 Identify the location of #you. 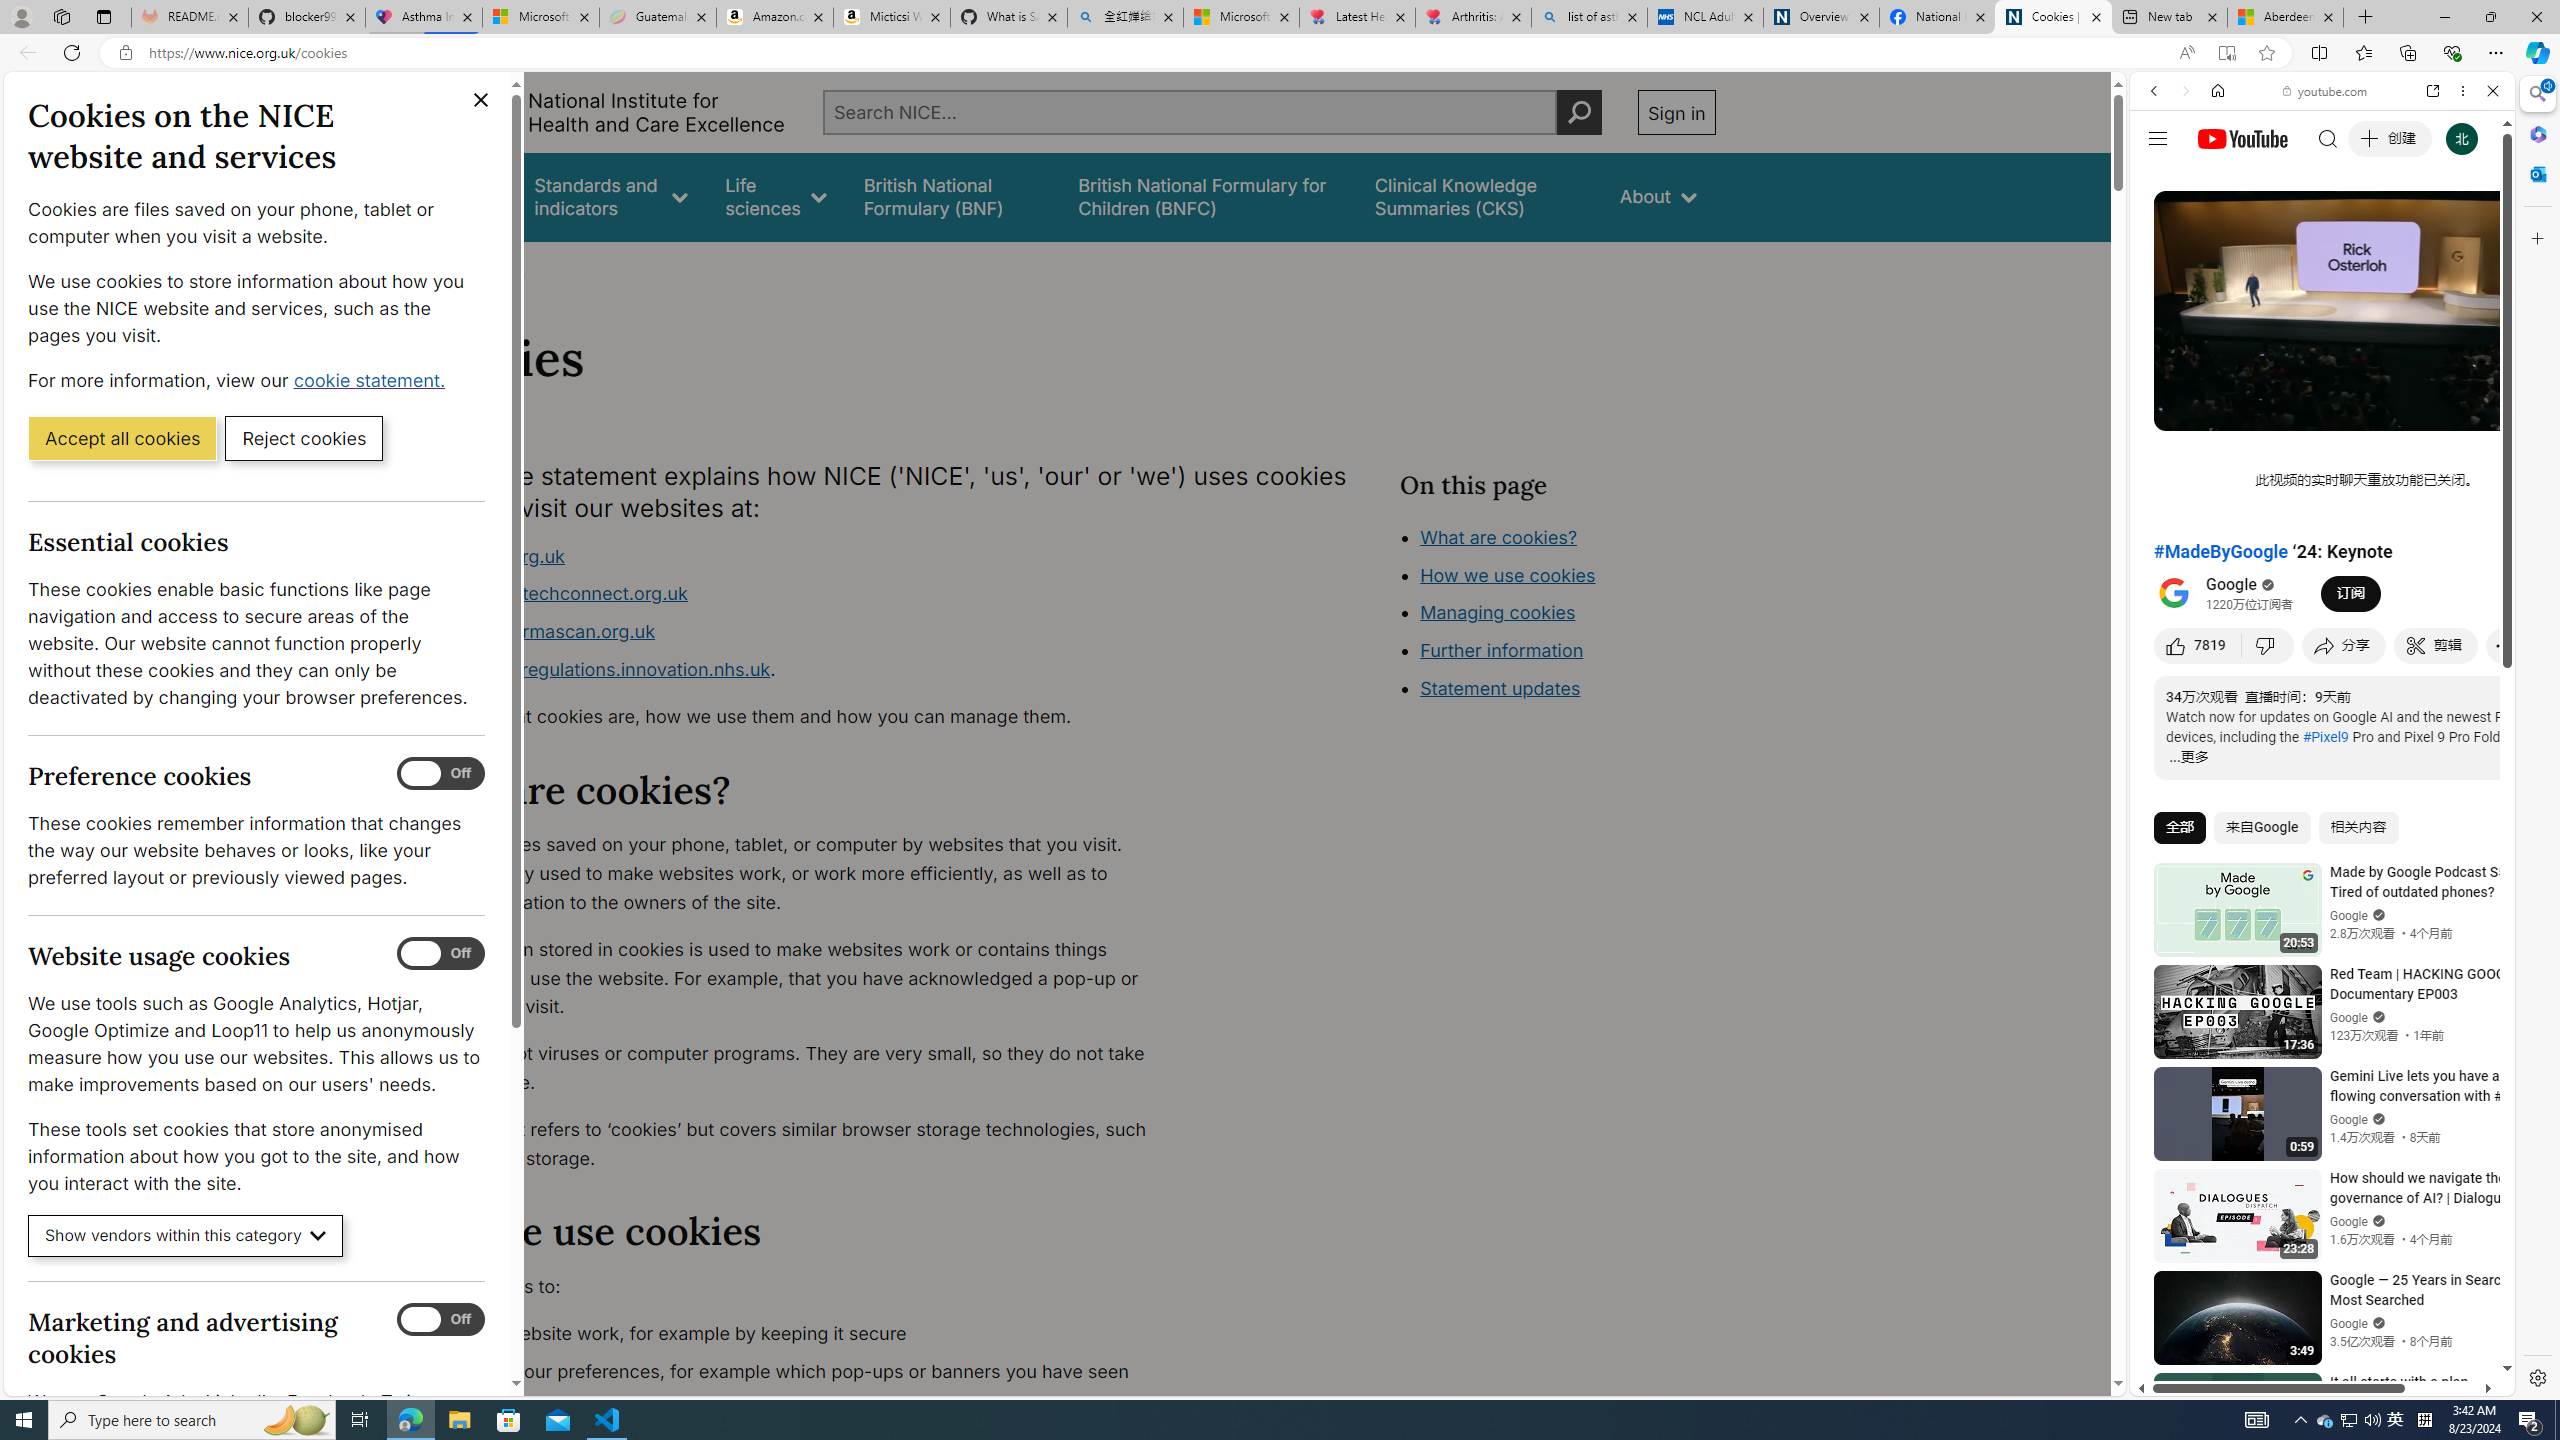
(2322, 446).